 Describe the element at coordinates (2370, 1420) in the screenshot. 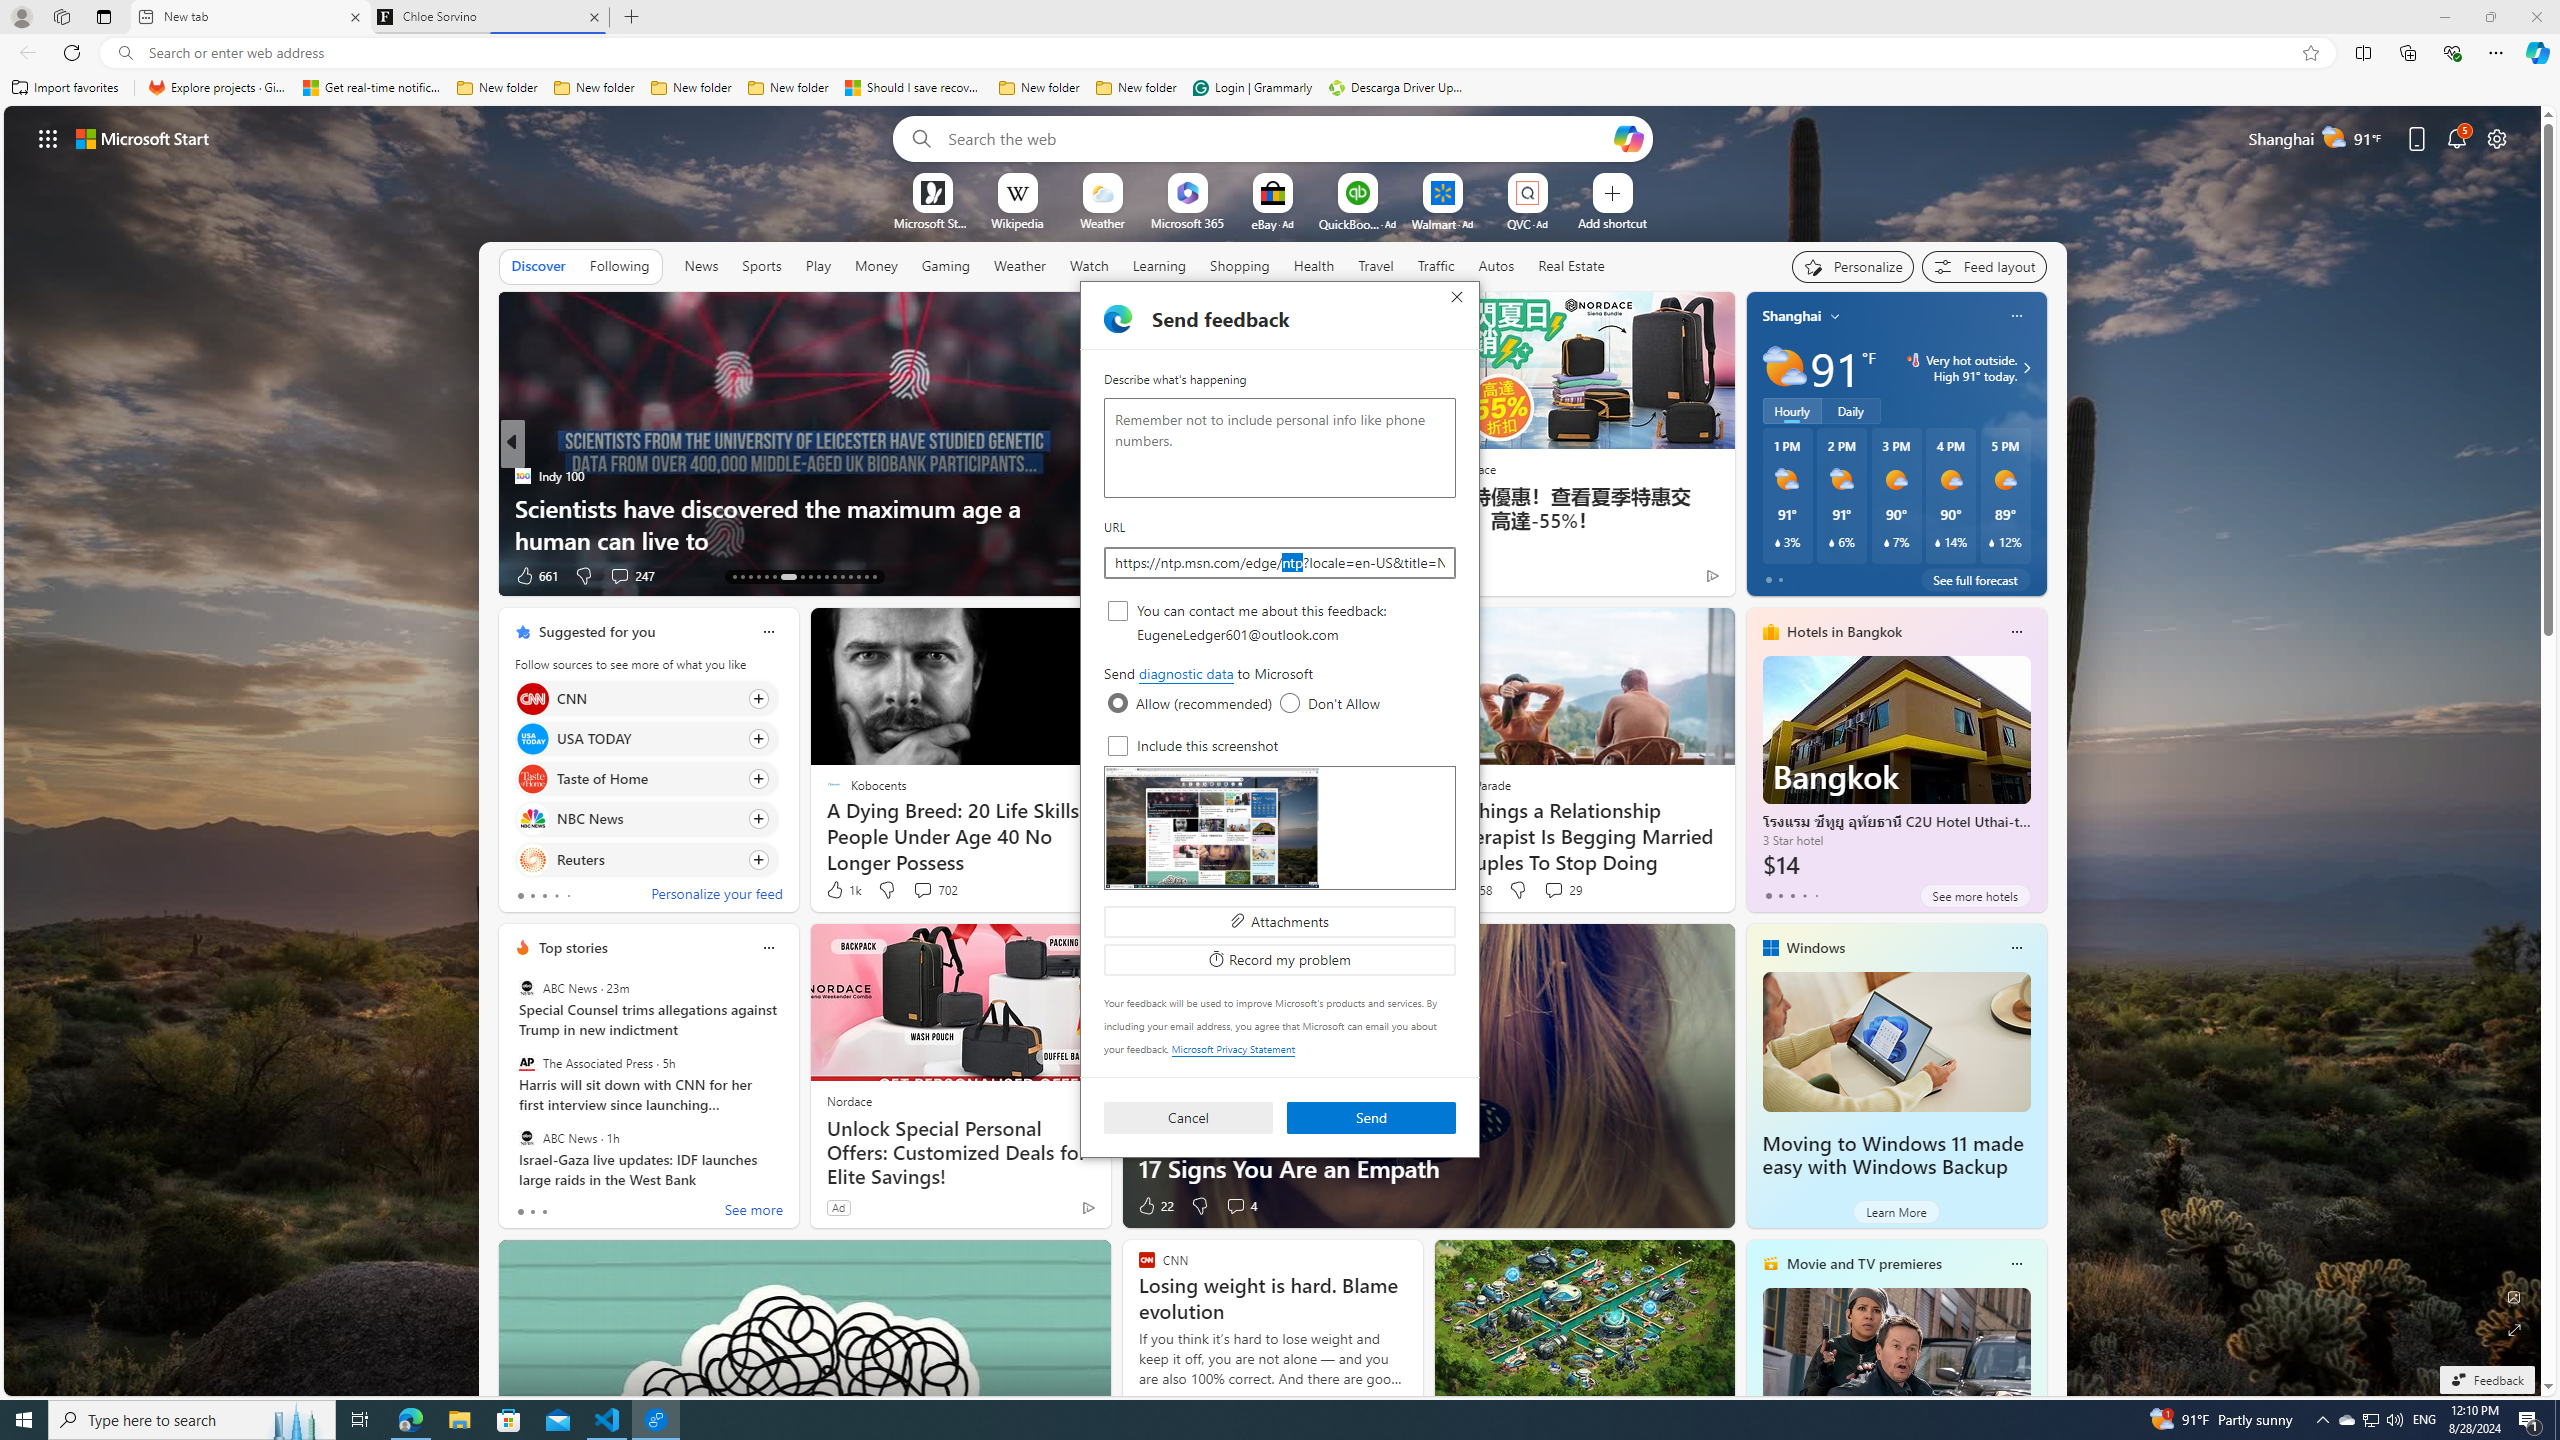

I see `View comments 42 Comment` at that location.